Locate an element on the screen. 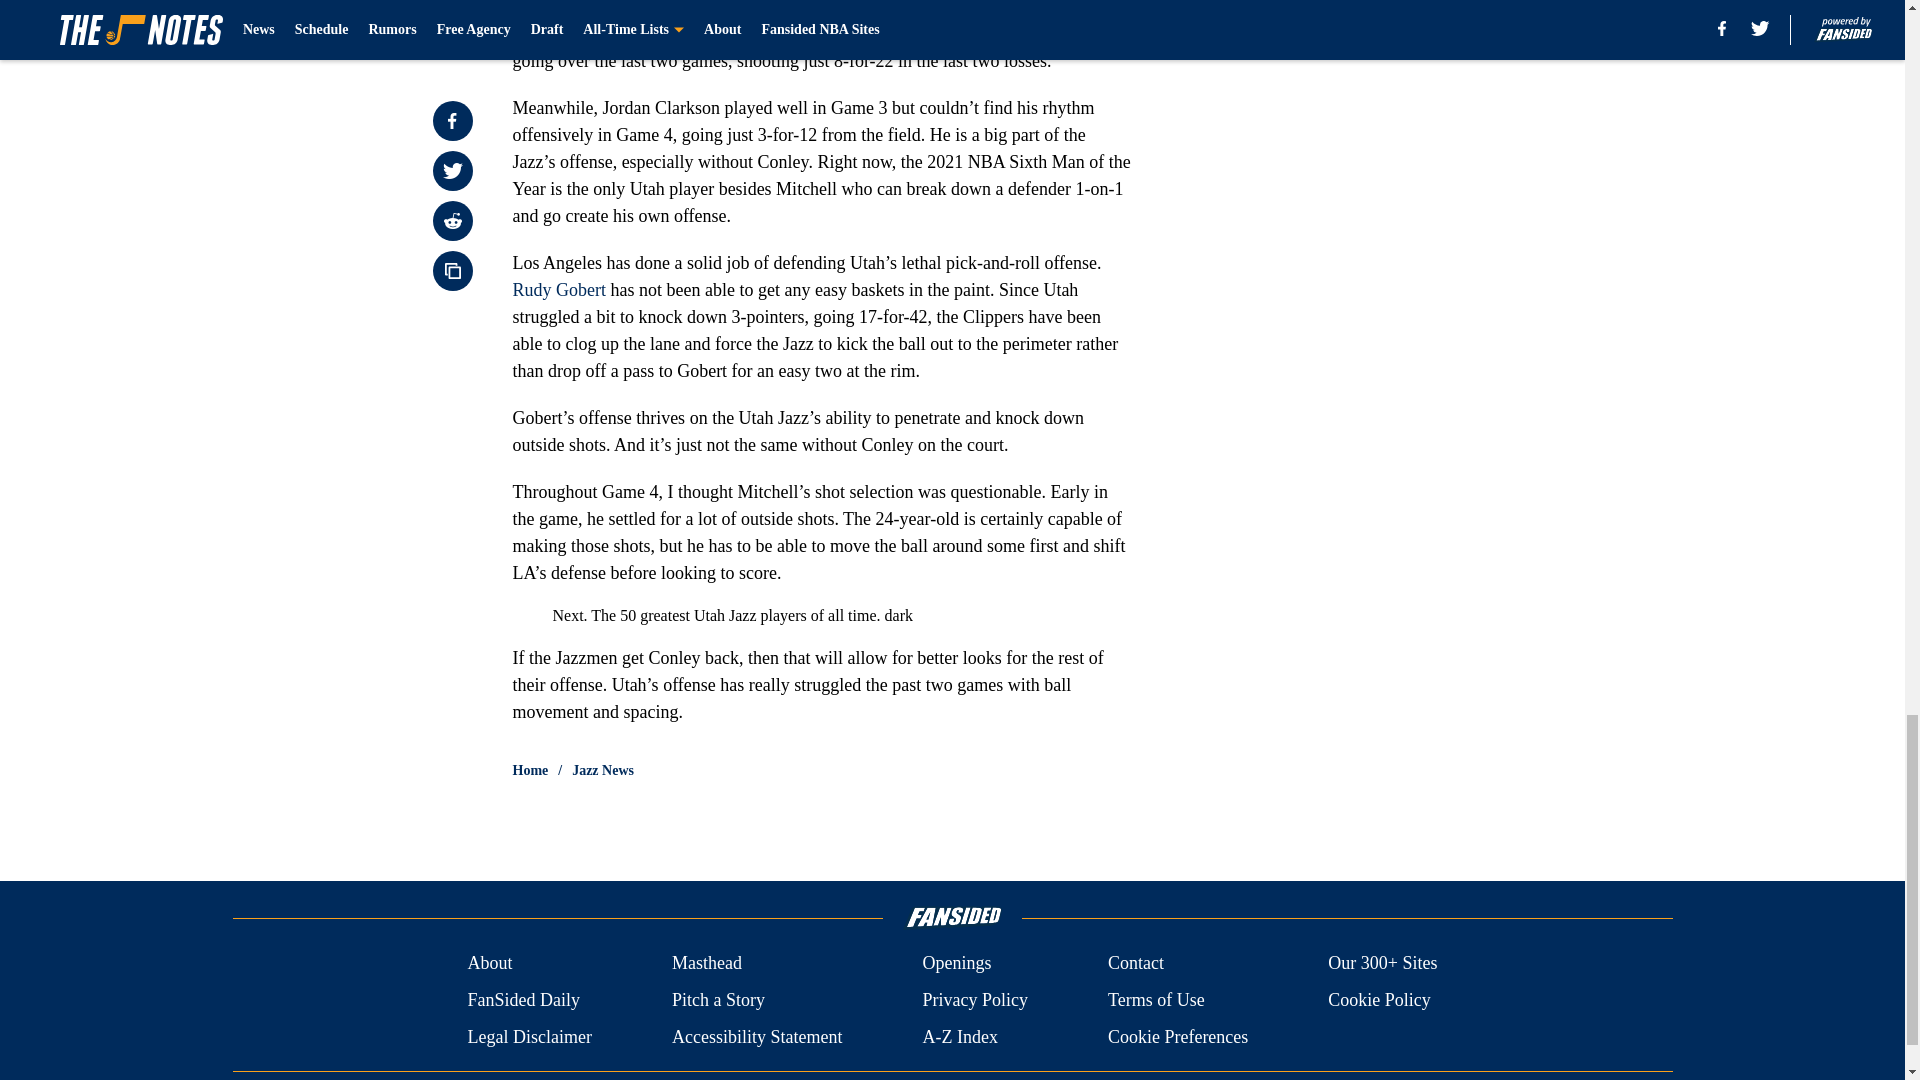 The image size is (1920, 1080). Masthead is located at coordinates (706, 964).